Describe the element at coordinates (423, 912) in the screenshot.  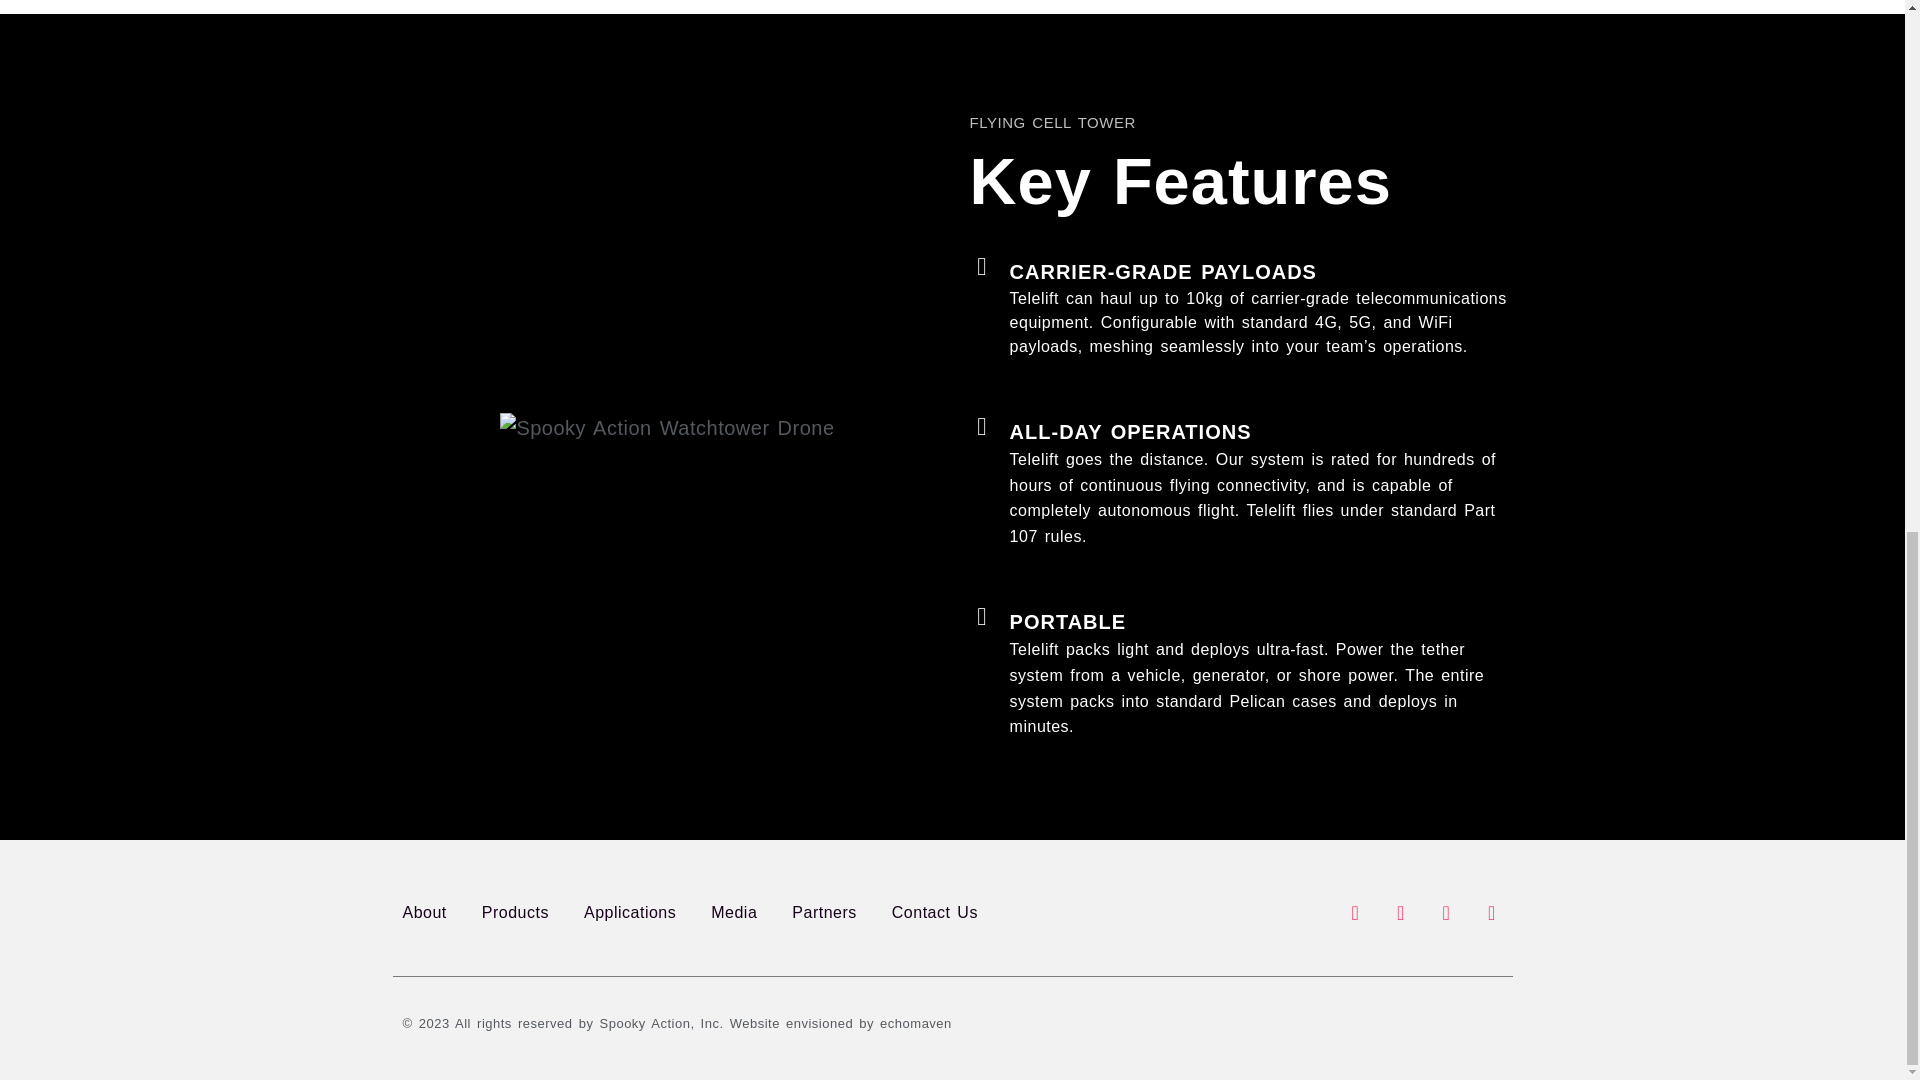
I see `About` at that location.